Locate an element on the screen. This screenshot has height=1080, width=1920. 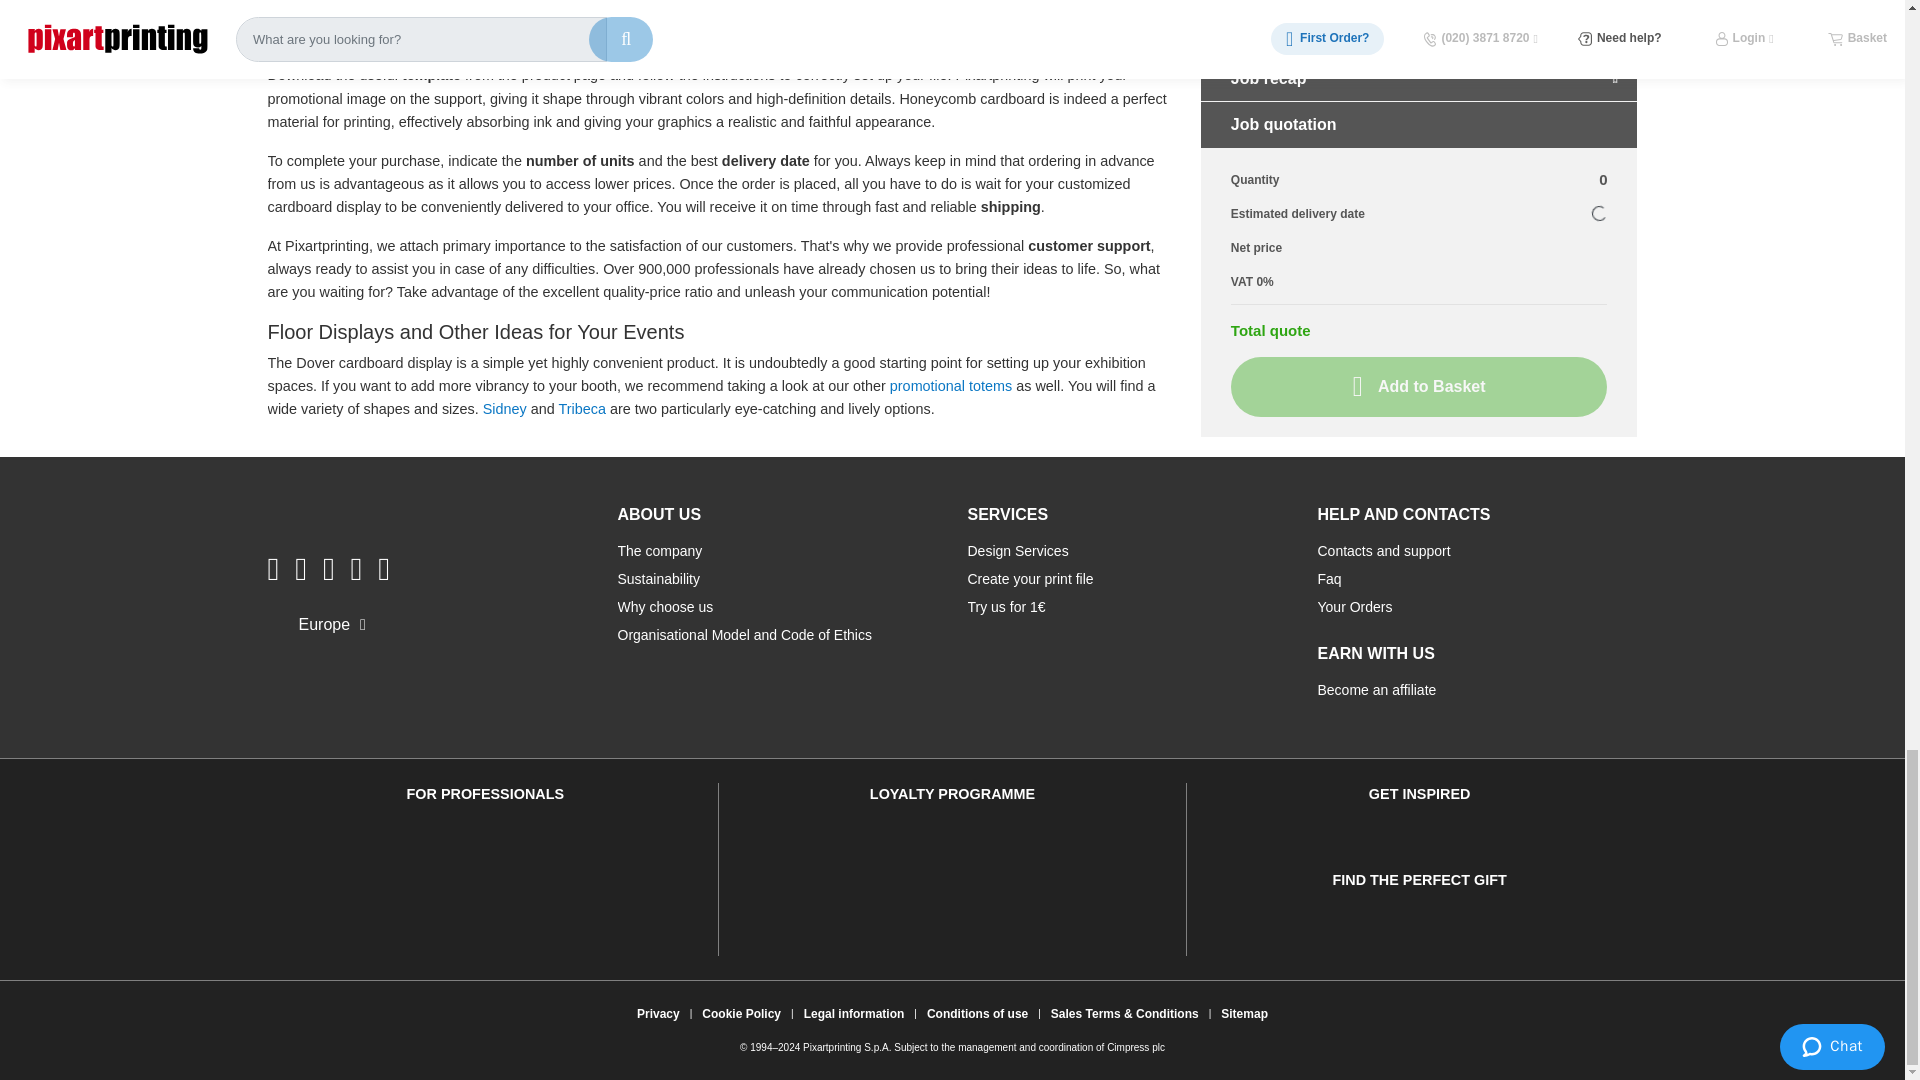
Privacy is located at coordinates (658, 1014).